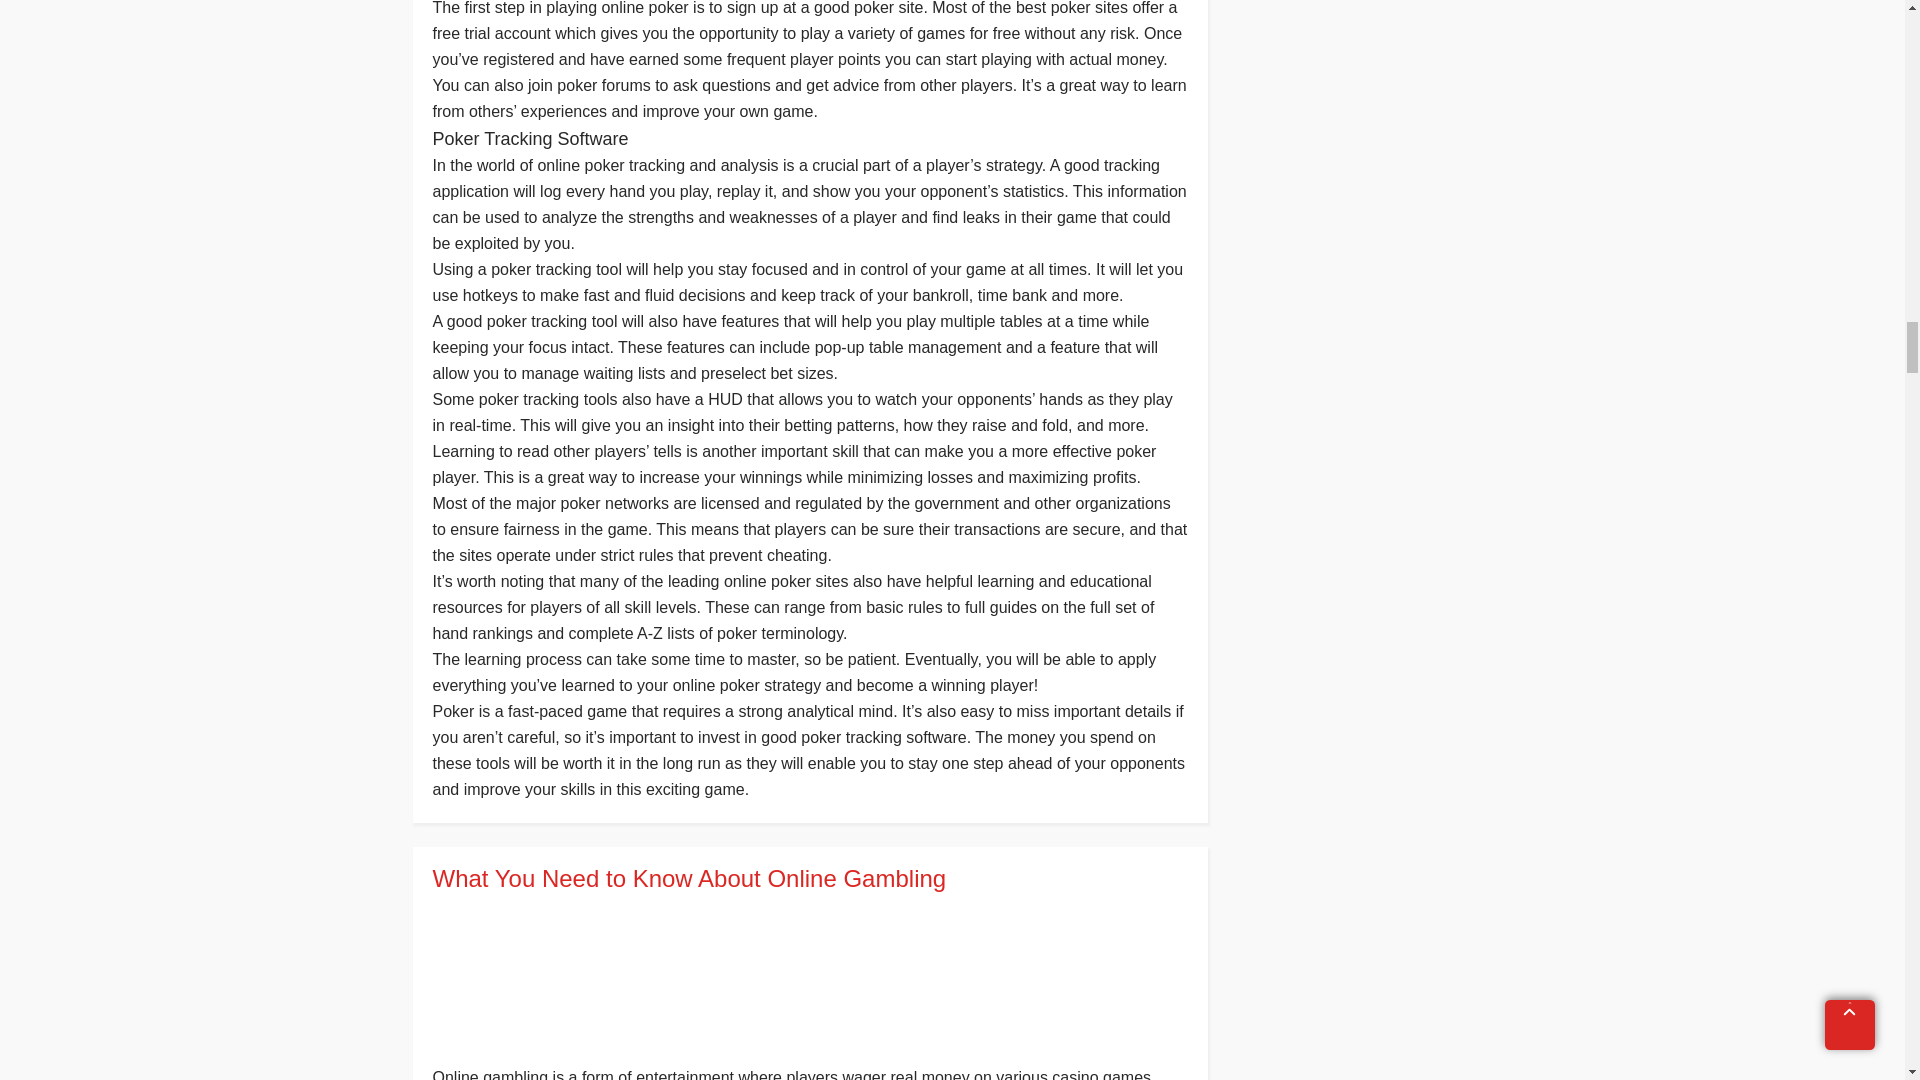 This screenshot has width=1920, height=1080. What do you see at coordinates (809, 879) in the screenshot?
I see `What You Need to Know About Online Gambling` at bounding box center [809, 879].